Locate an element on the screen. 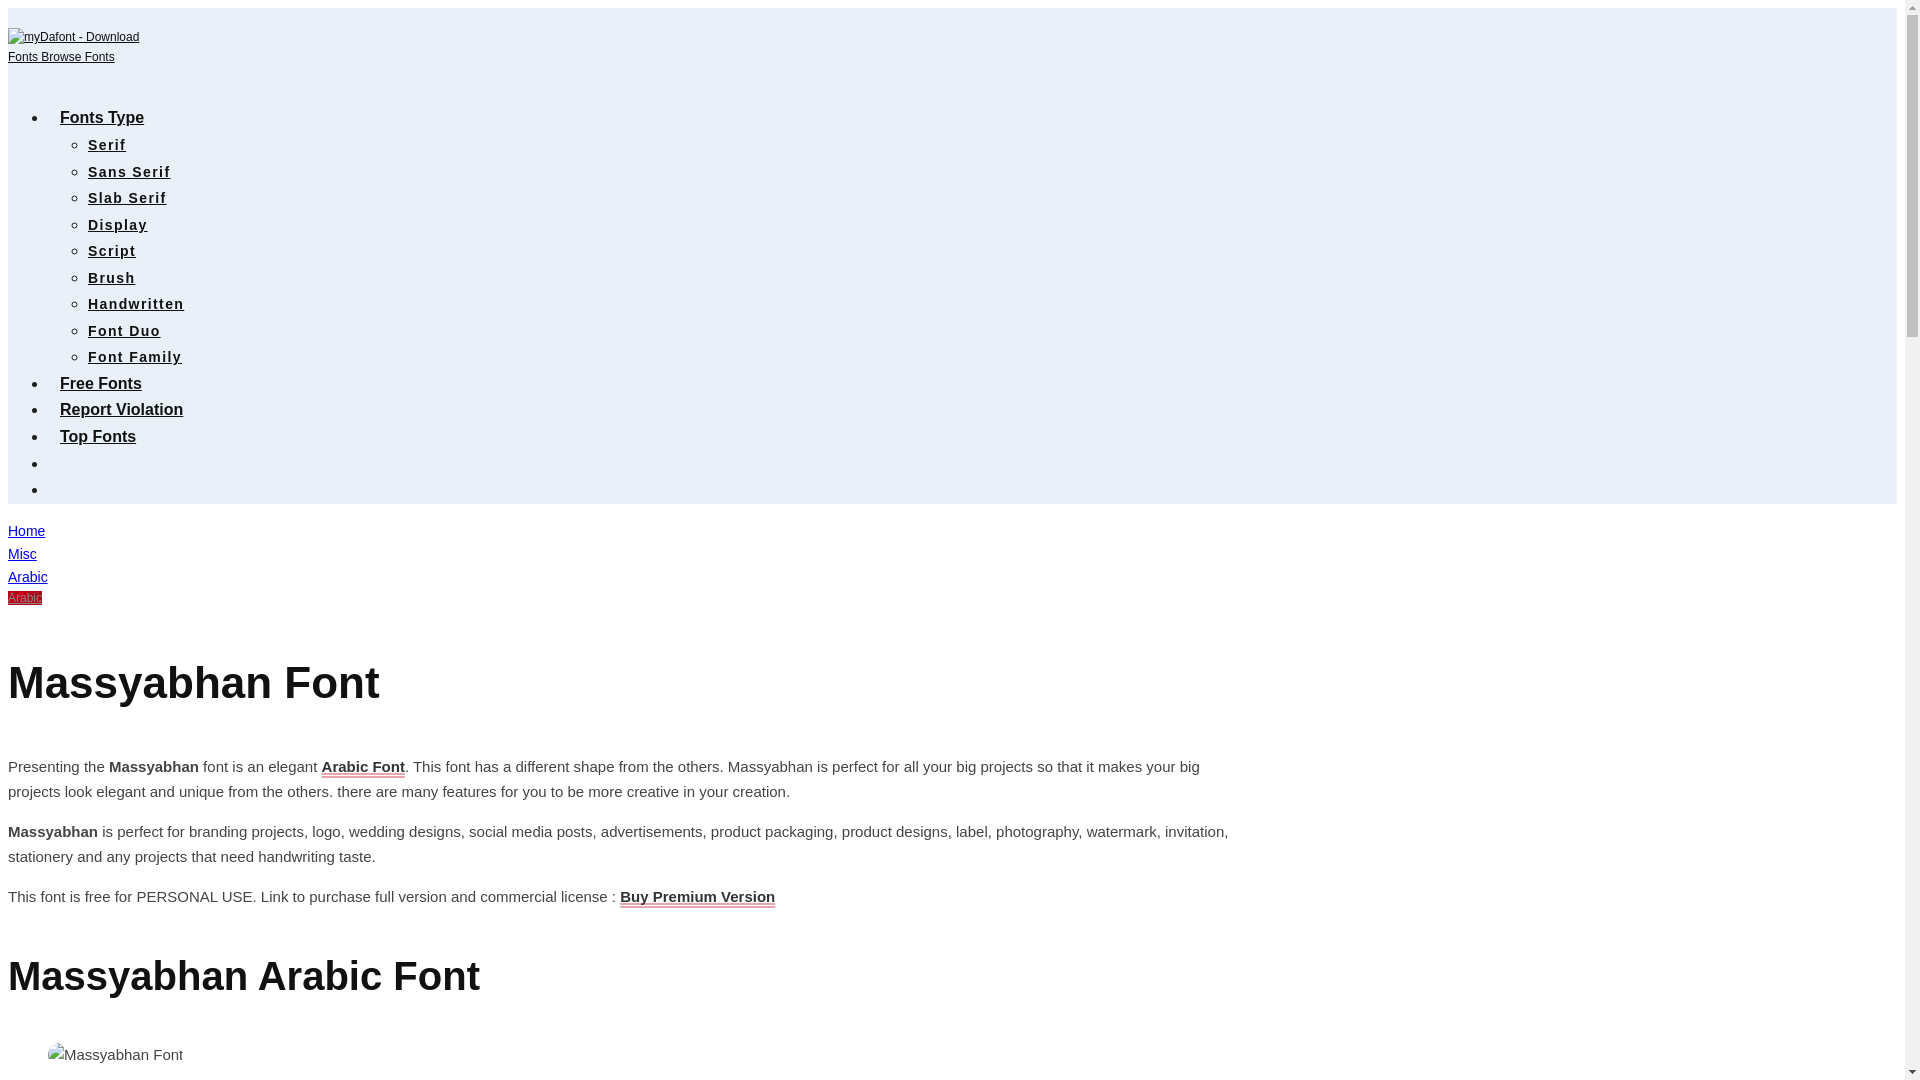  Report Violation is located at coordinates (122, 408).